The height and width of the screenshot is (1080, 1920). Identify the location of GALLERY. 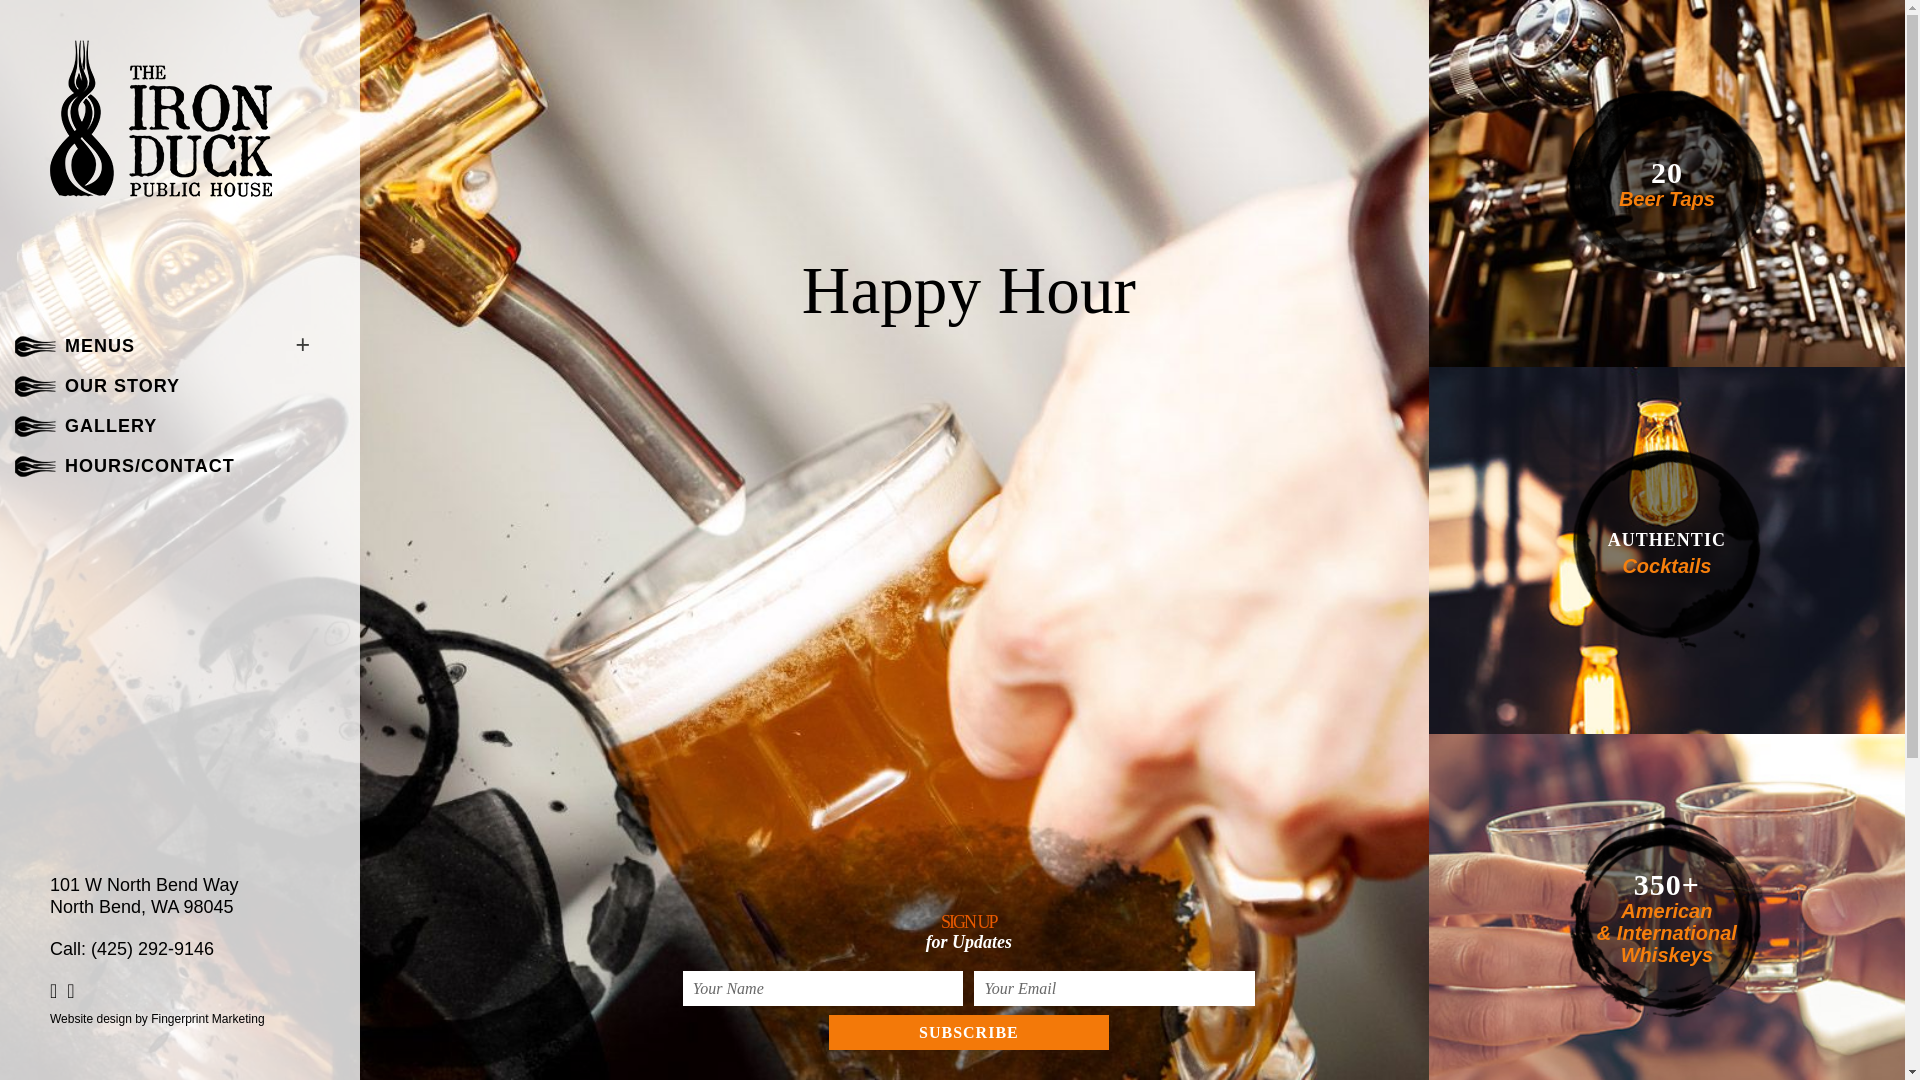
(111, 426).